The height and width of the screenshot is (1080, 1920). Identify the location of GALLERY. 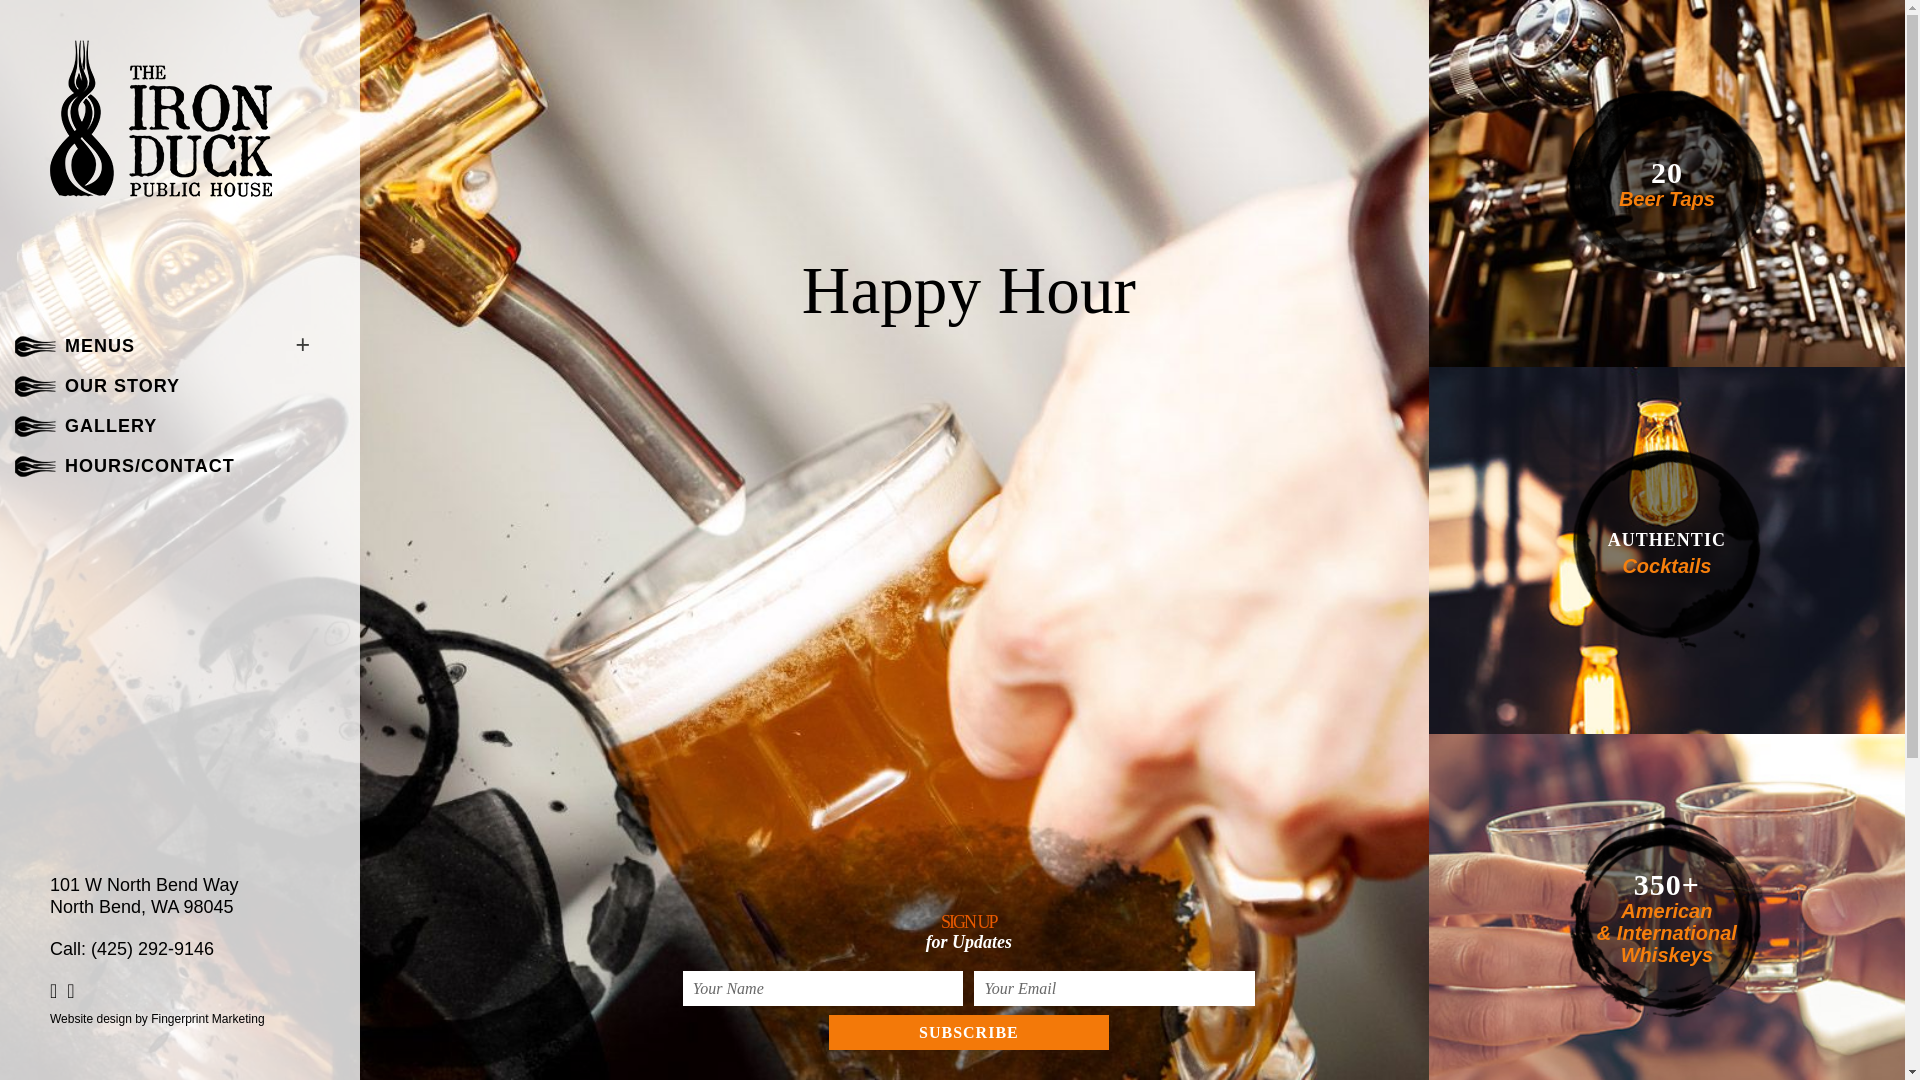
(111, 426).